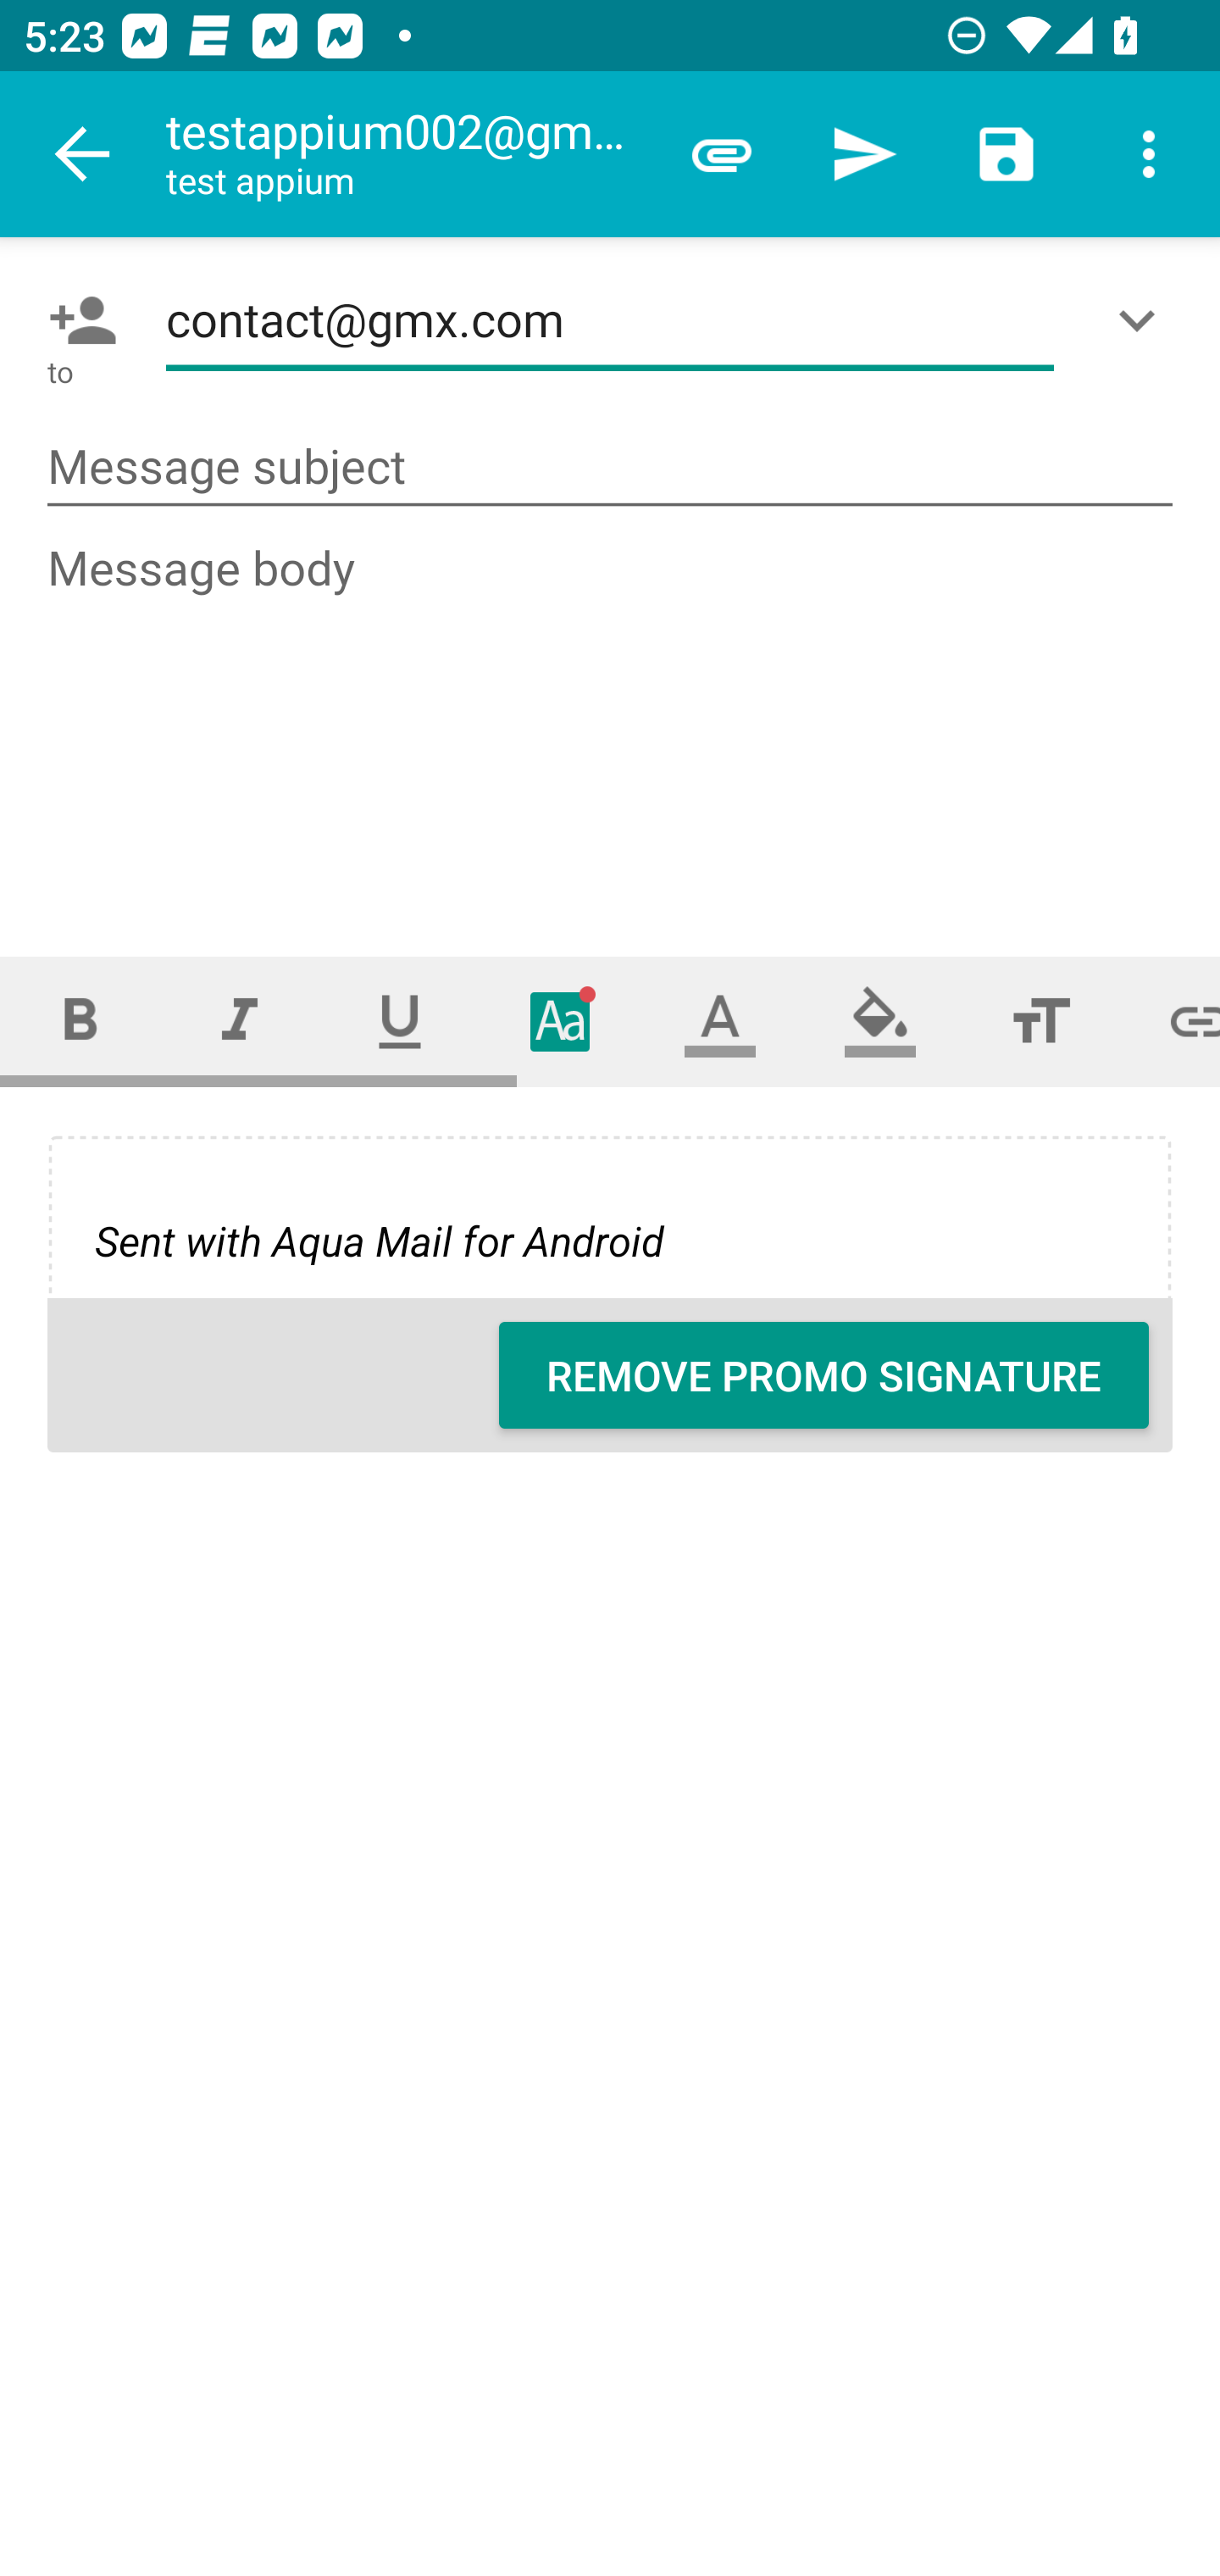 The width and height of the screenshot is (1220, 2576). I want to click on Show/Add CC/BCC, so click(1143, 320).